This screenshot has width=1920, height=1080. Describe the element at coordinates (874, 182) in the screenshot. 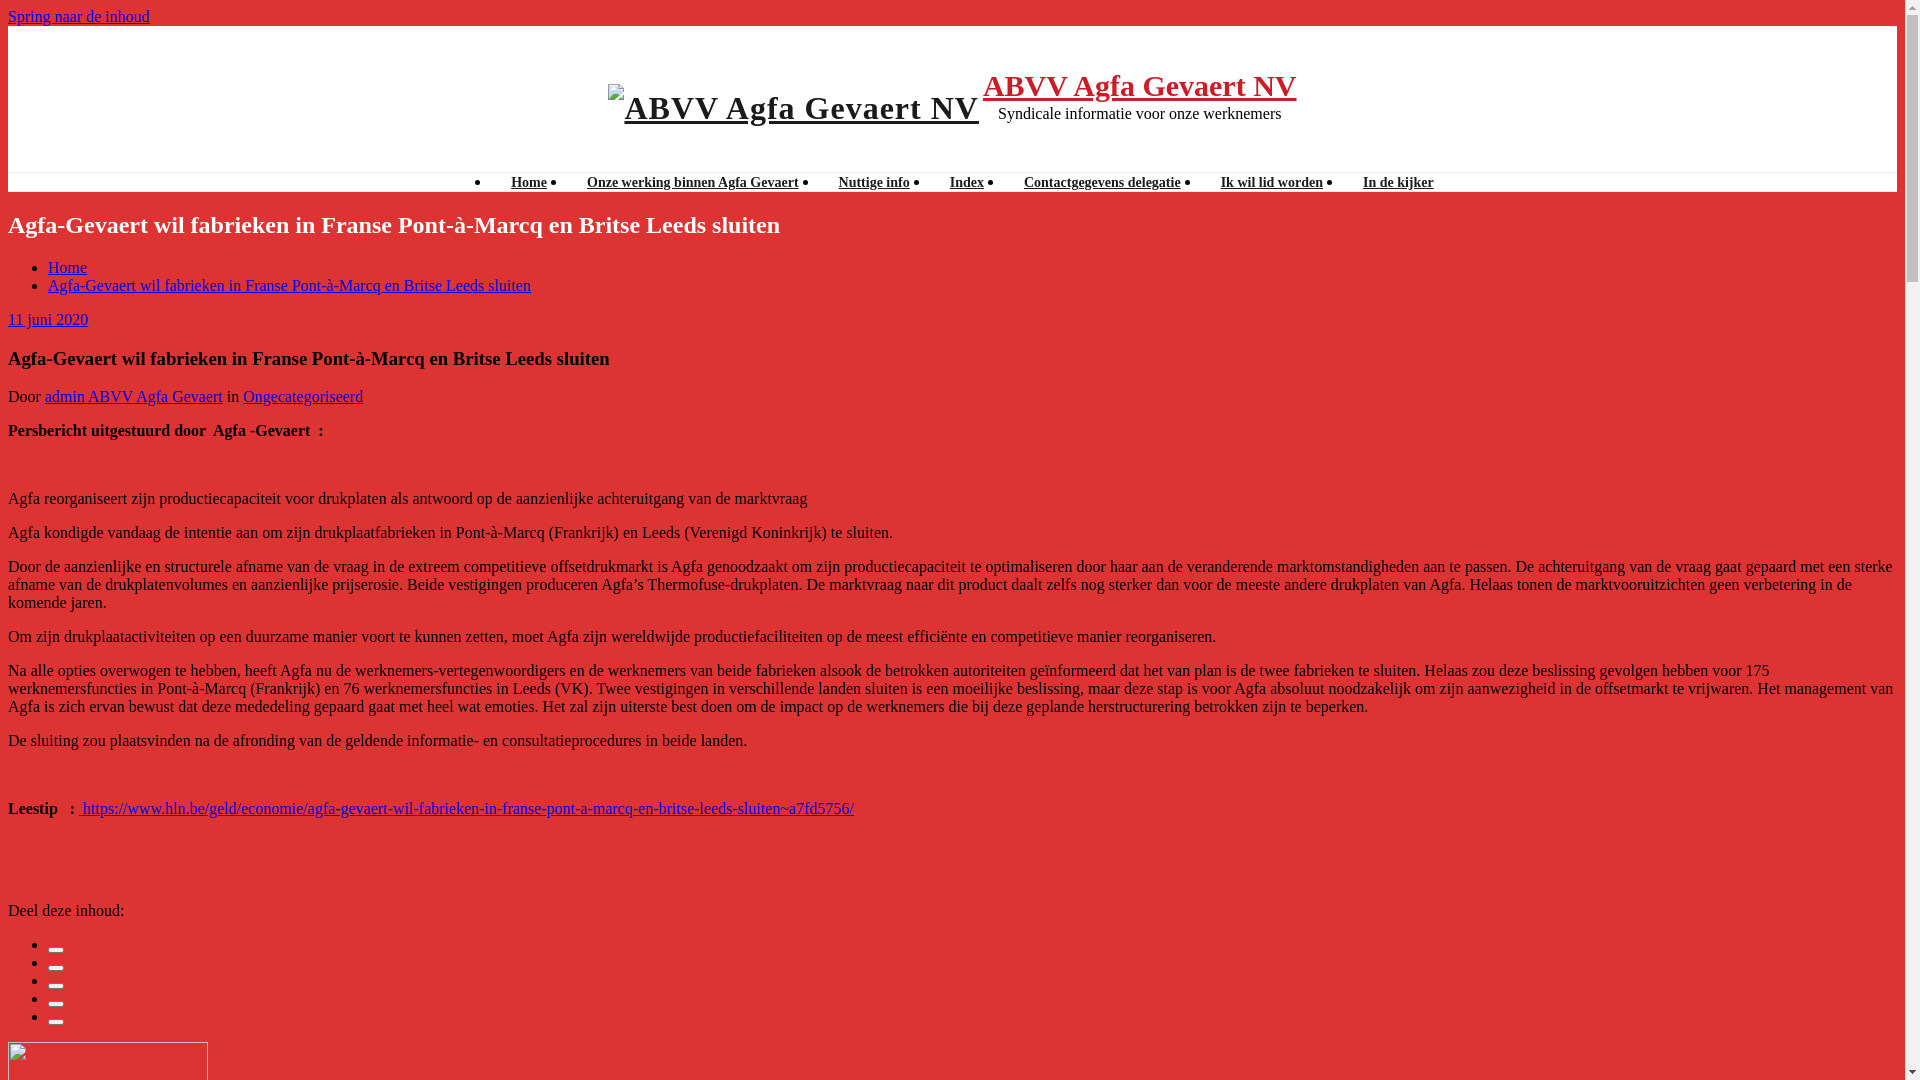

I see `Nuttige info` at that location.